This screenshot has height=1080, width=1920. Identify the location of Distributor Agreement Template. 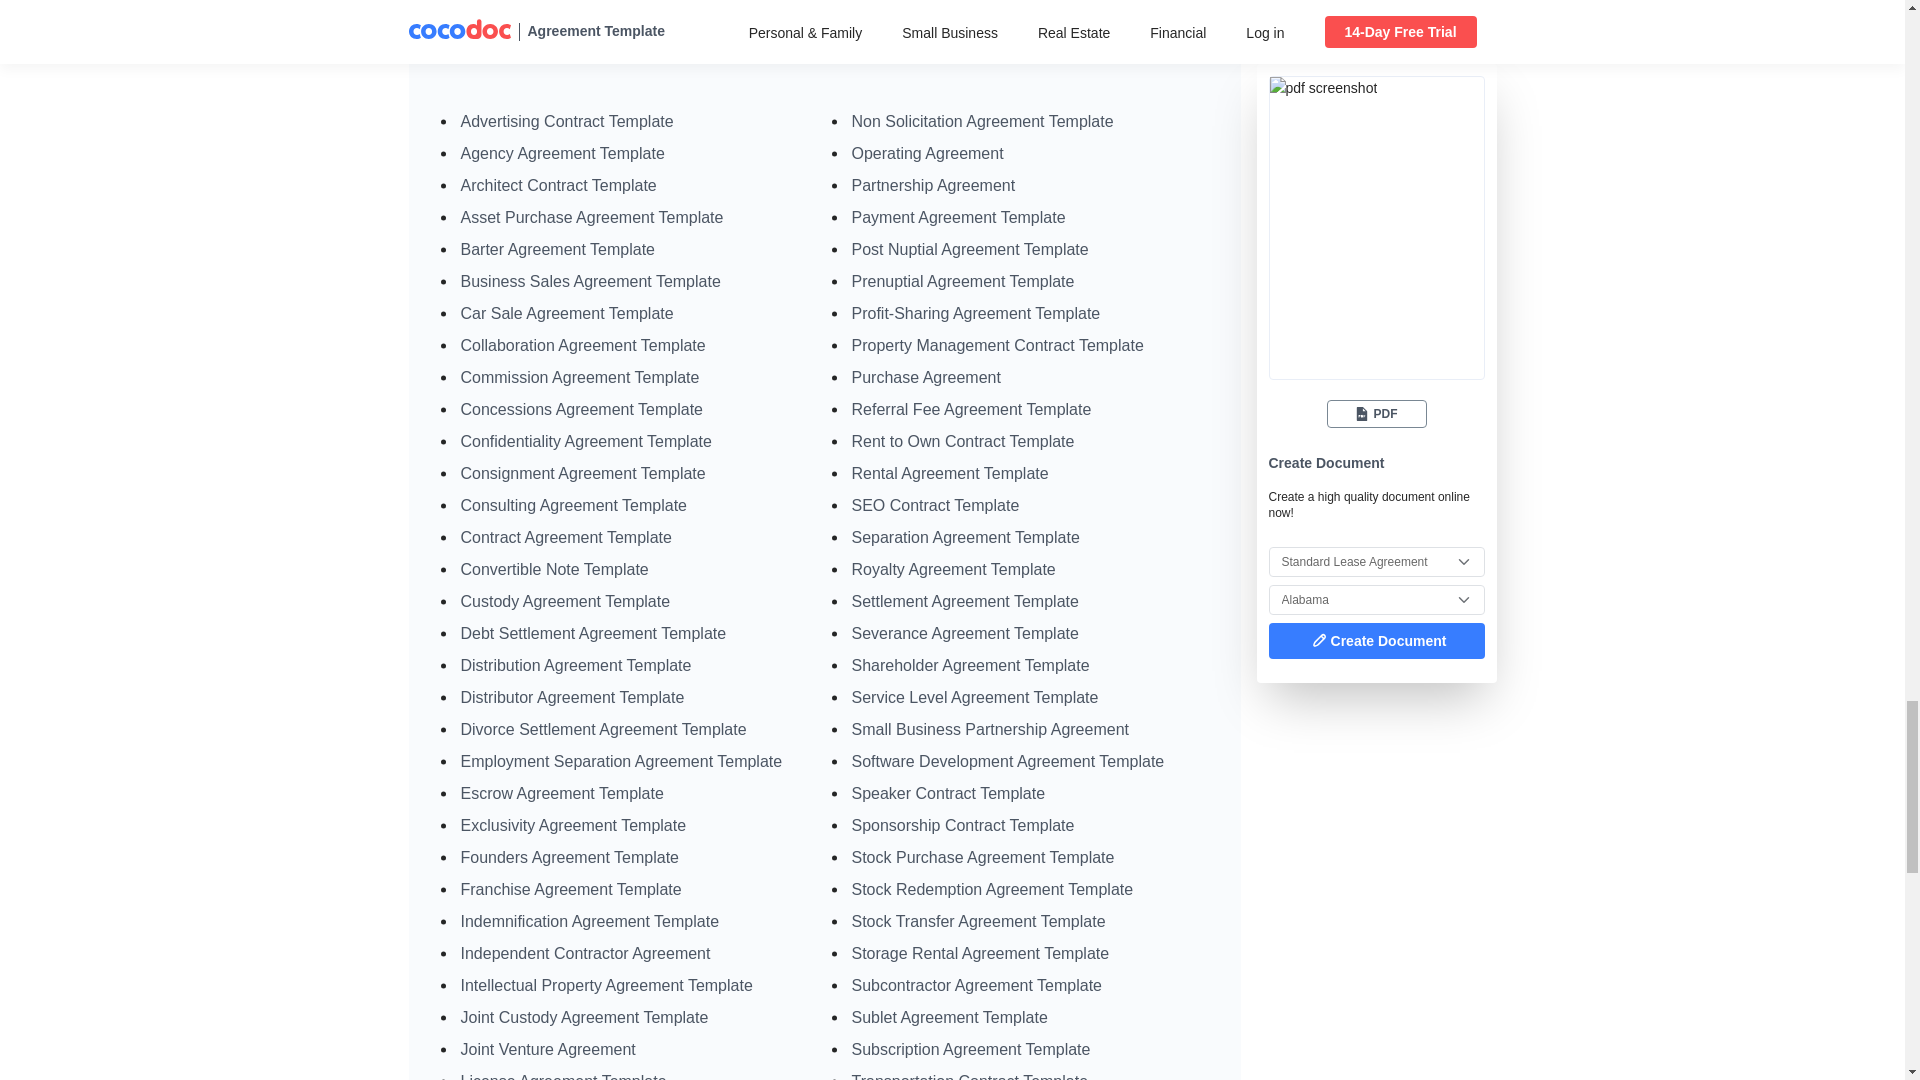
(572, 698).